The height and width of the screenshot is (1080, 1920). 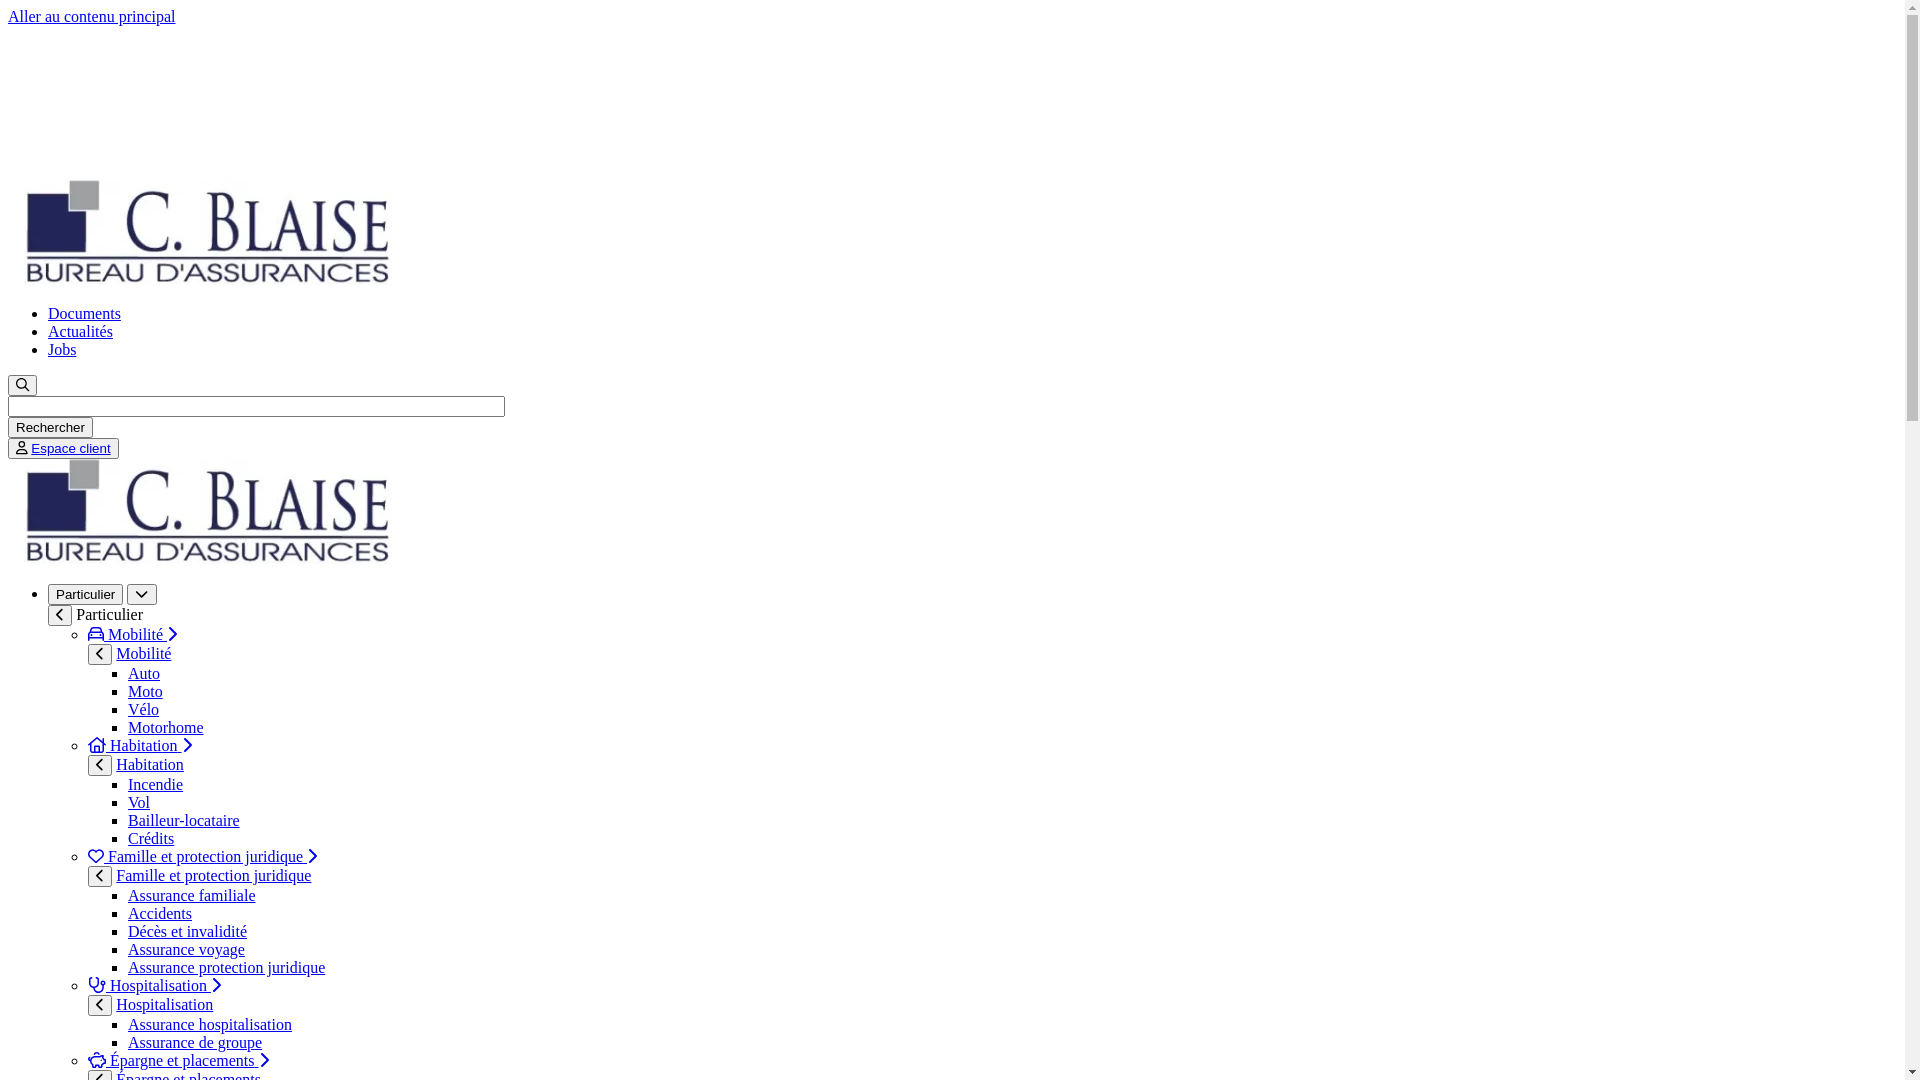 What do you see at coordinates (139, 802) in the screenshot?
I see `Vol` at bounding box center [139, 802].